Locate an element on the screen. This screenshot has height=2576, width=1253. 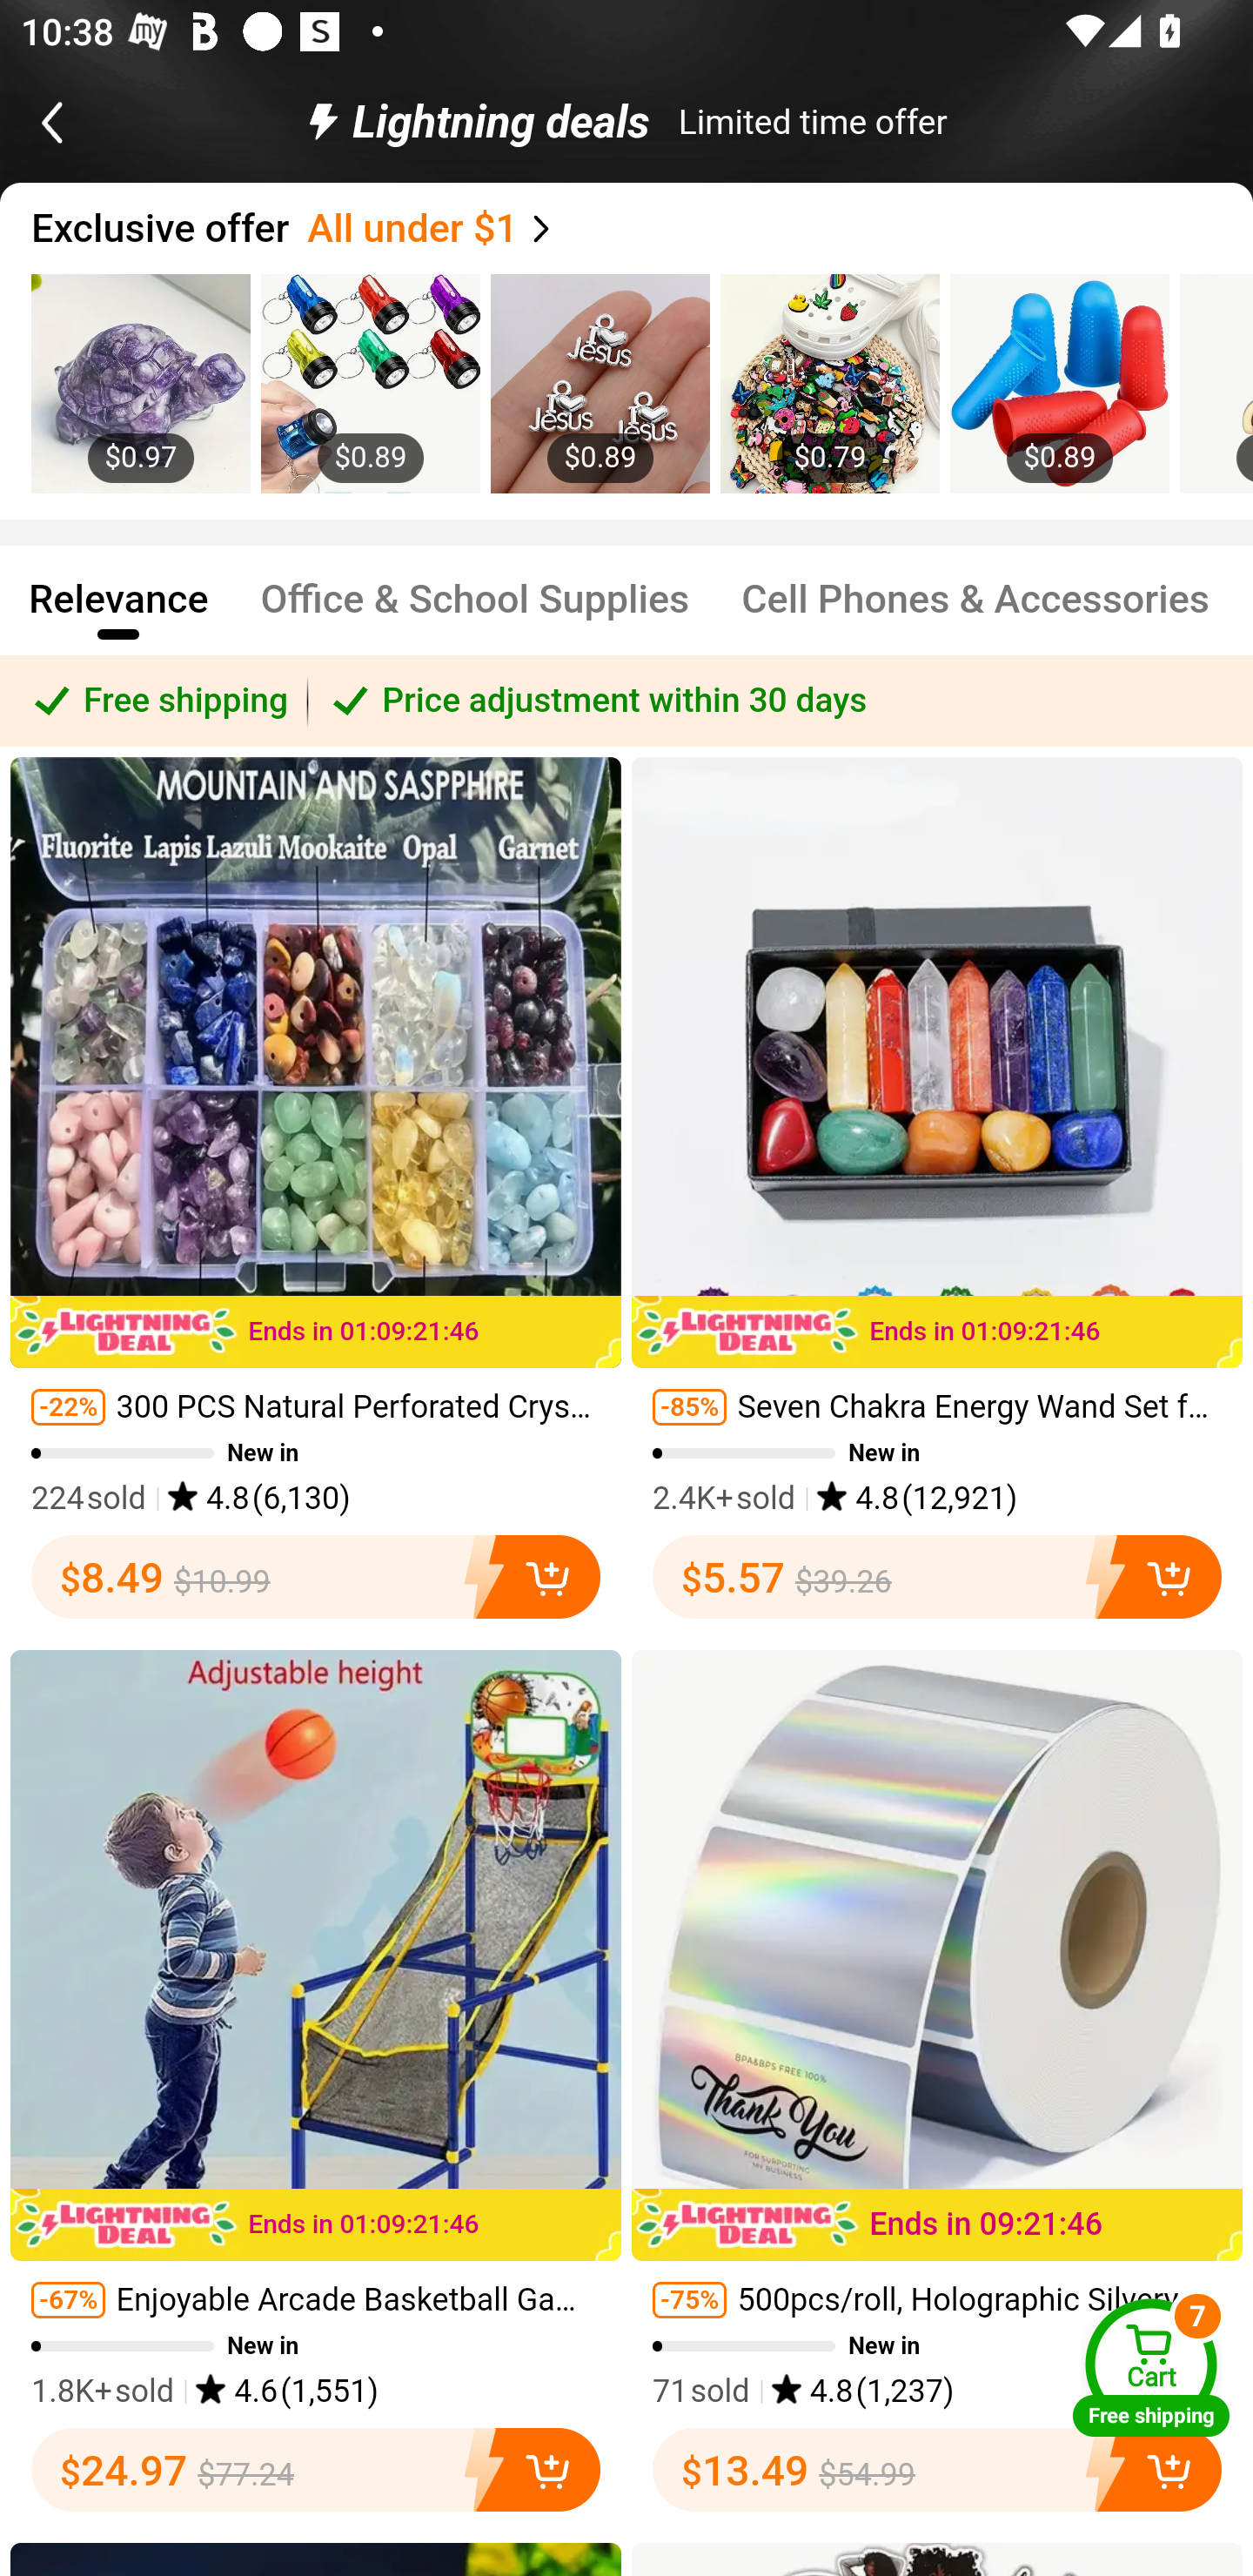
$13.49 $54.99 is located at coordinates (937, 2470).